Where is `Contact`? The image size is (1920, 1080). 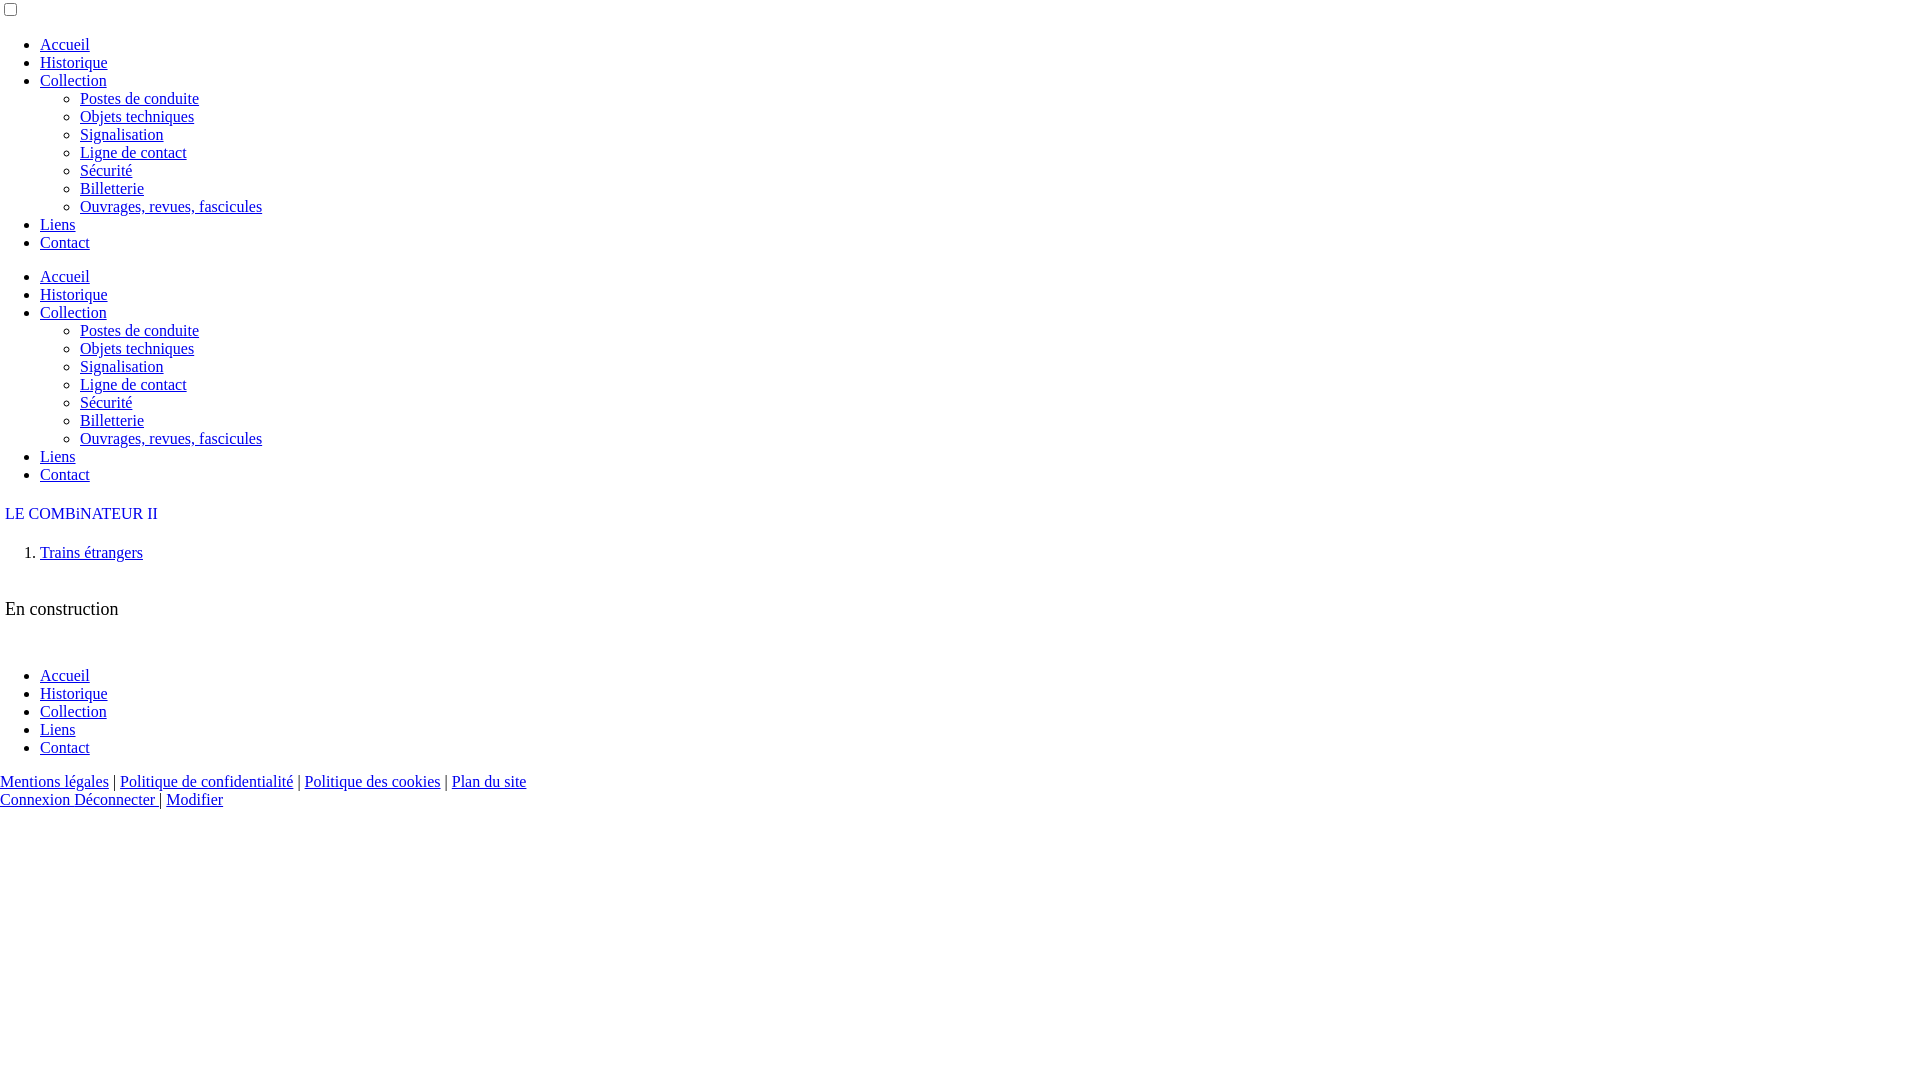 Contact is located at coordinates (65, 748).